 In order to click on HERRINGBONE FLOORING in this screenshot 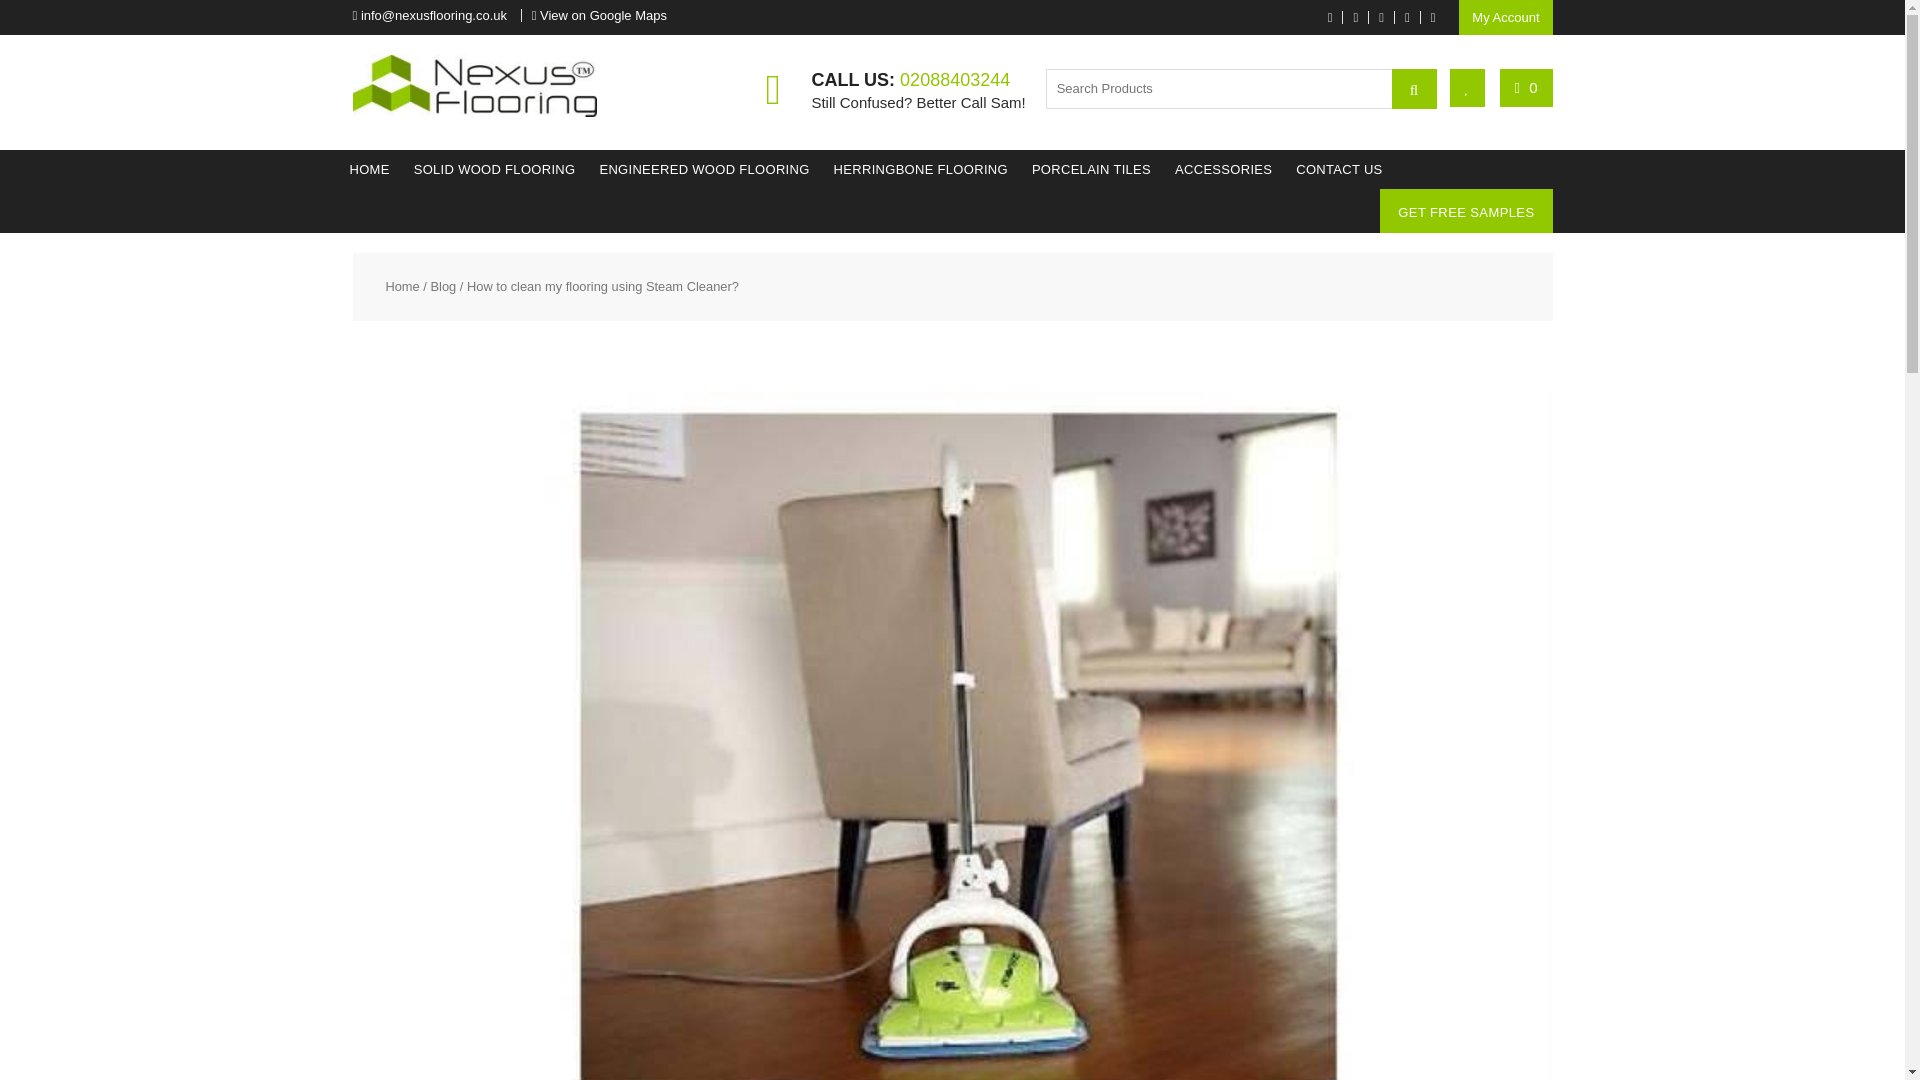, I will do `click(920, 170)`.